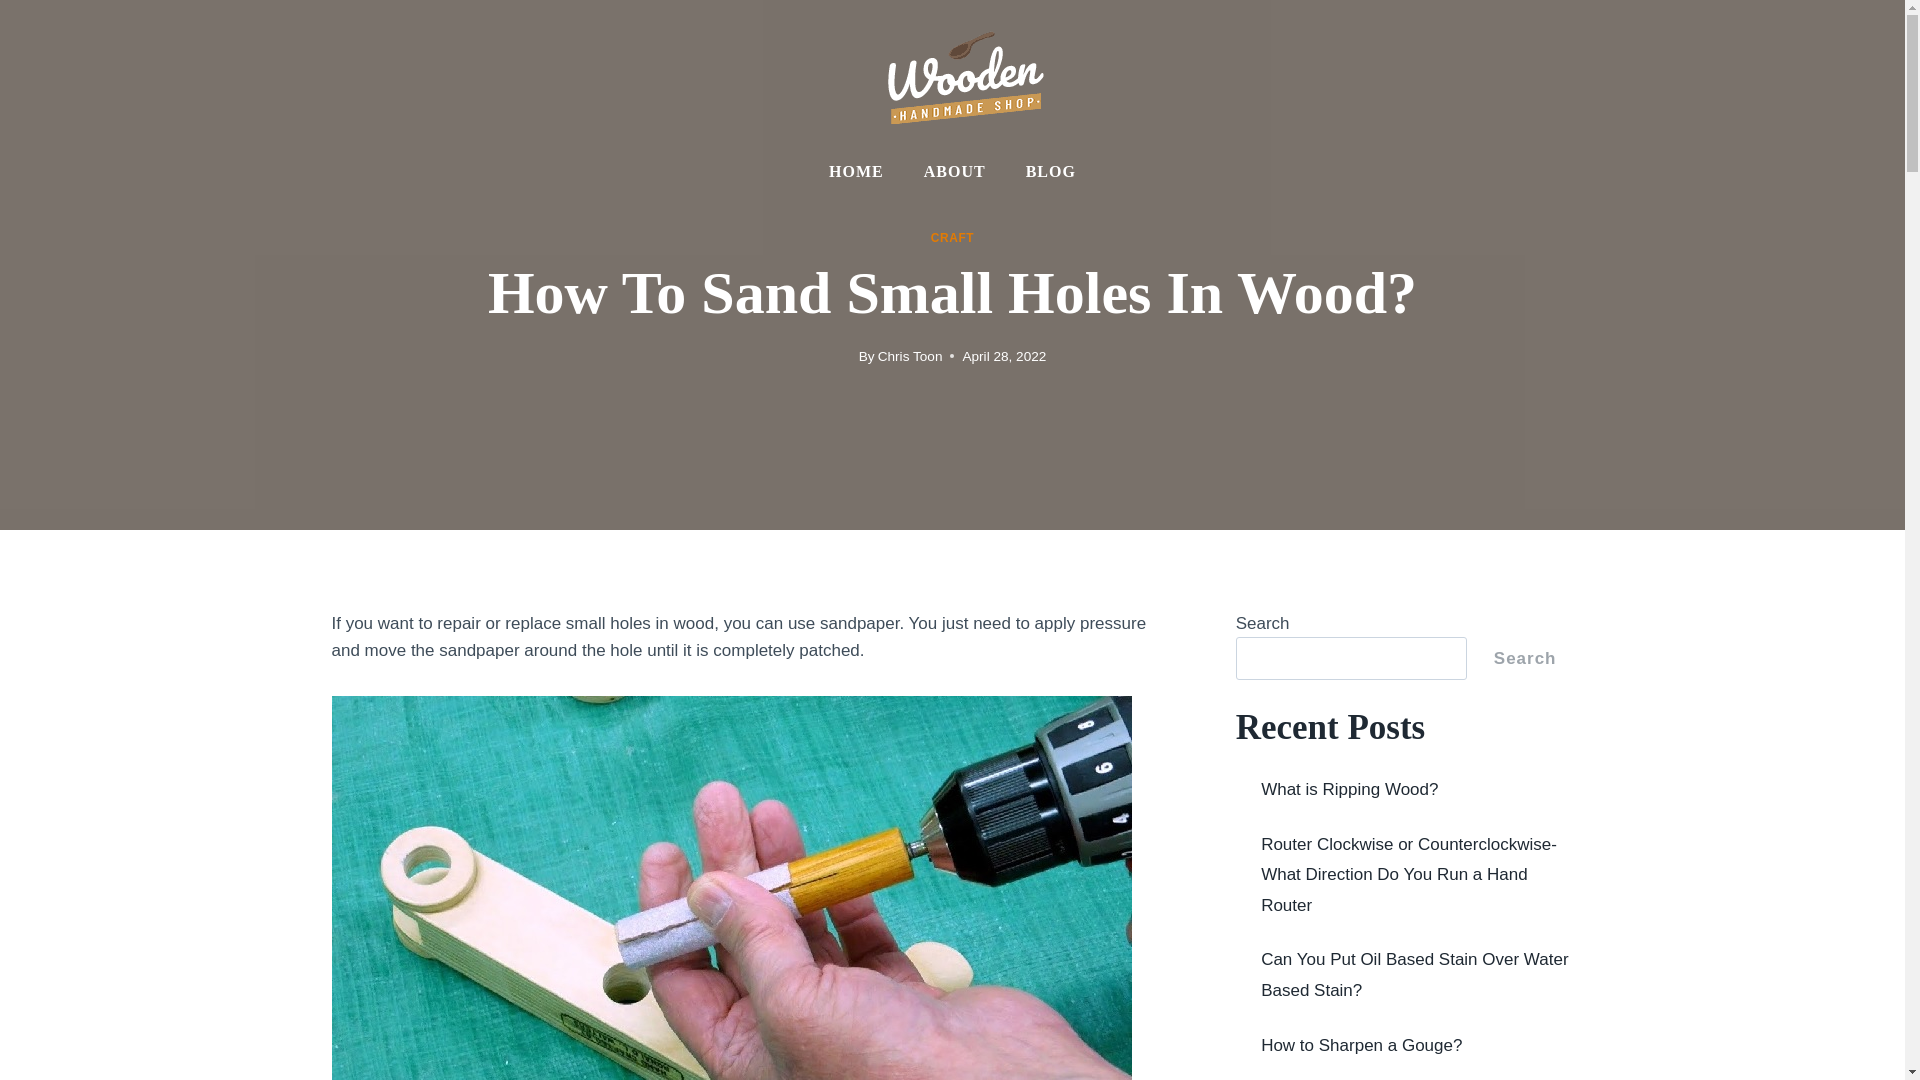 The image size is (1920, 1080). What do you see at coordinates (856, 171) in the screenshot?
I see `HOME` at bounding box center [856, 171].